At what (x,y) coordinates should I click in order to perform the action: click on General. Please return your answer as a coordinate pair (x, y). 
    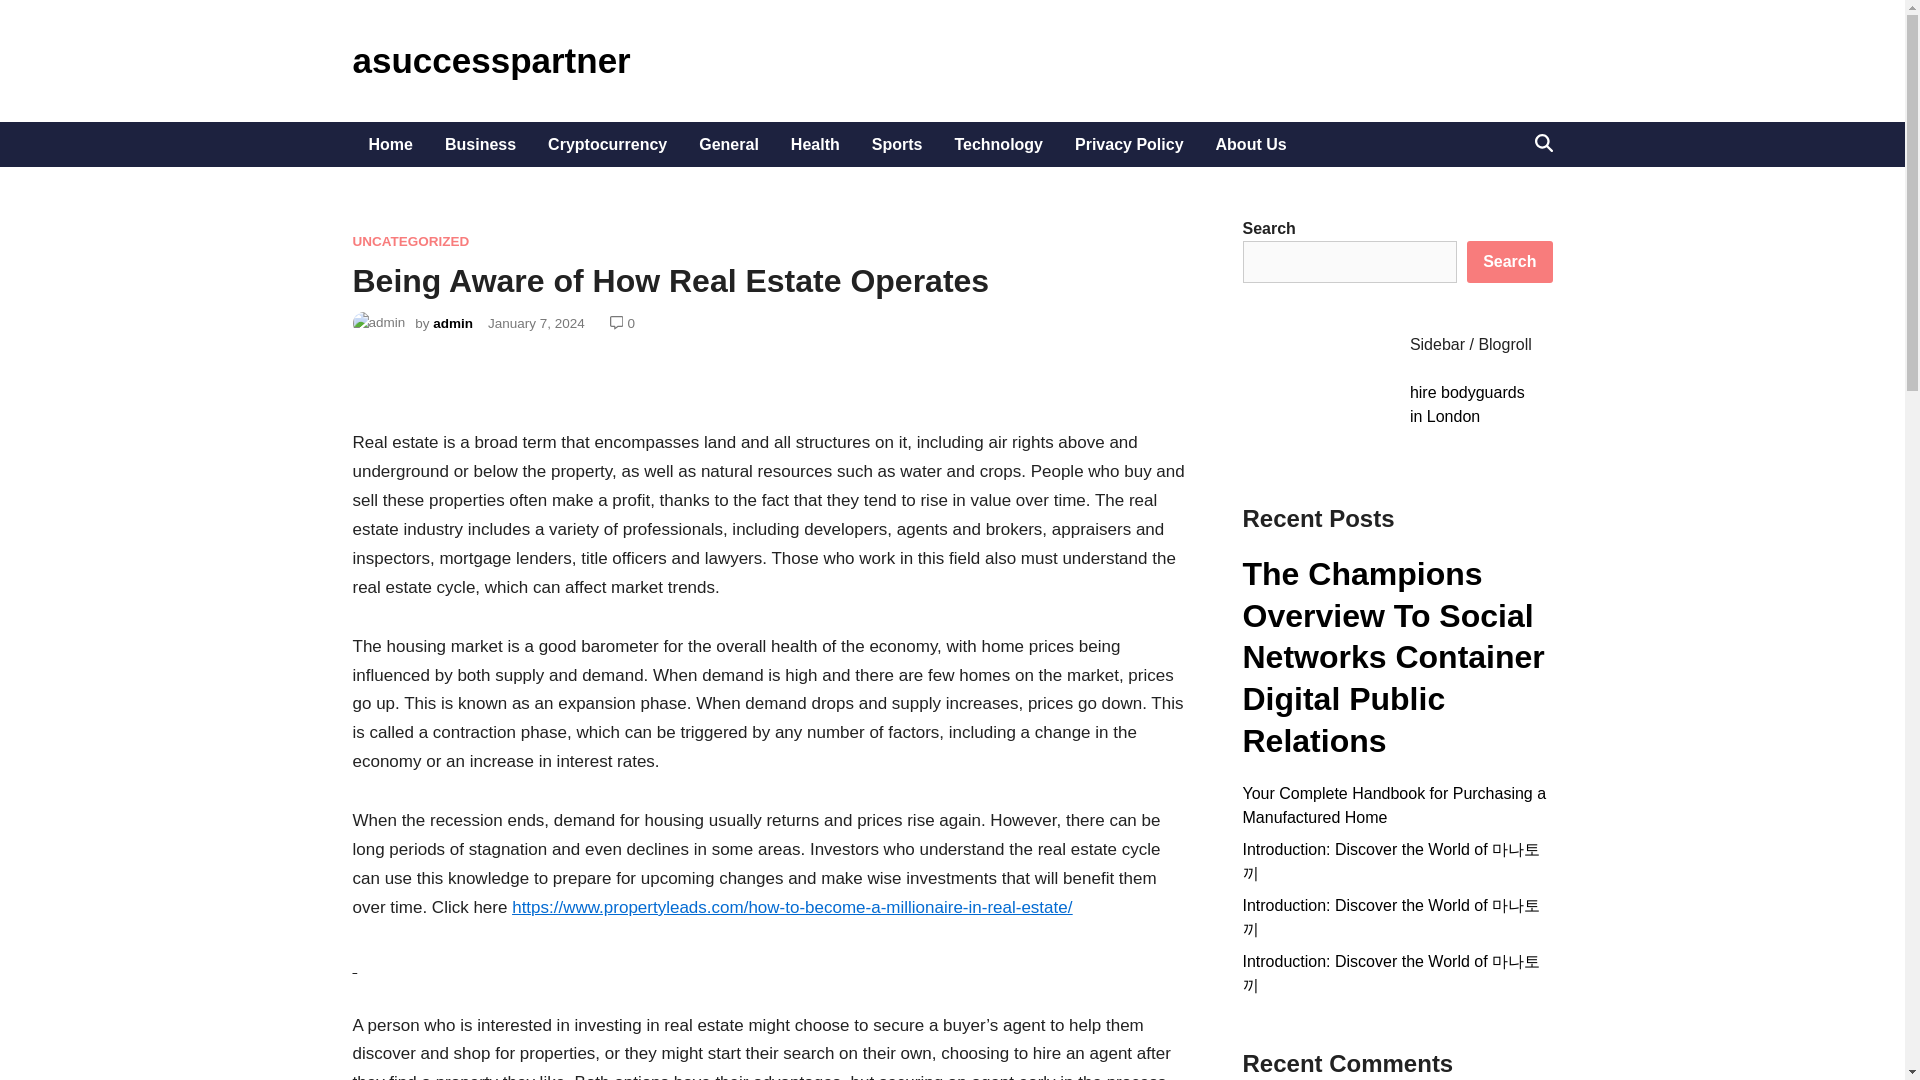
    Looking at the image, I should click on (729, 144).